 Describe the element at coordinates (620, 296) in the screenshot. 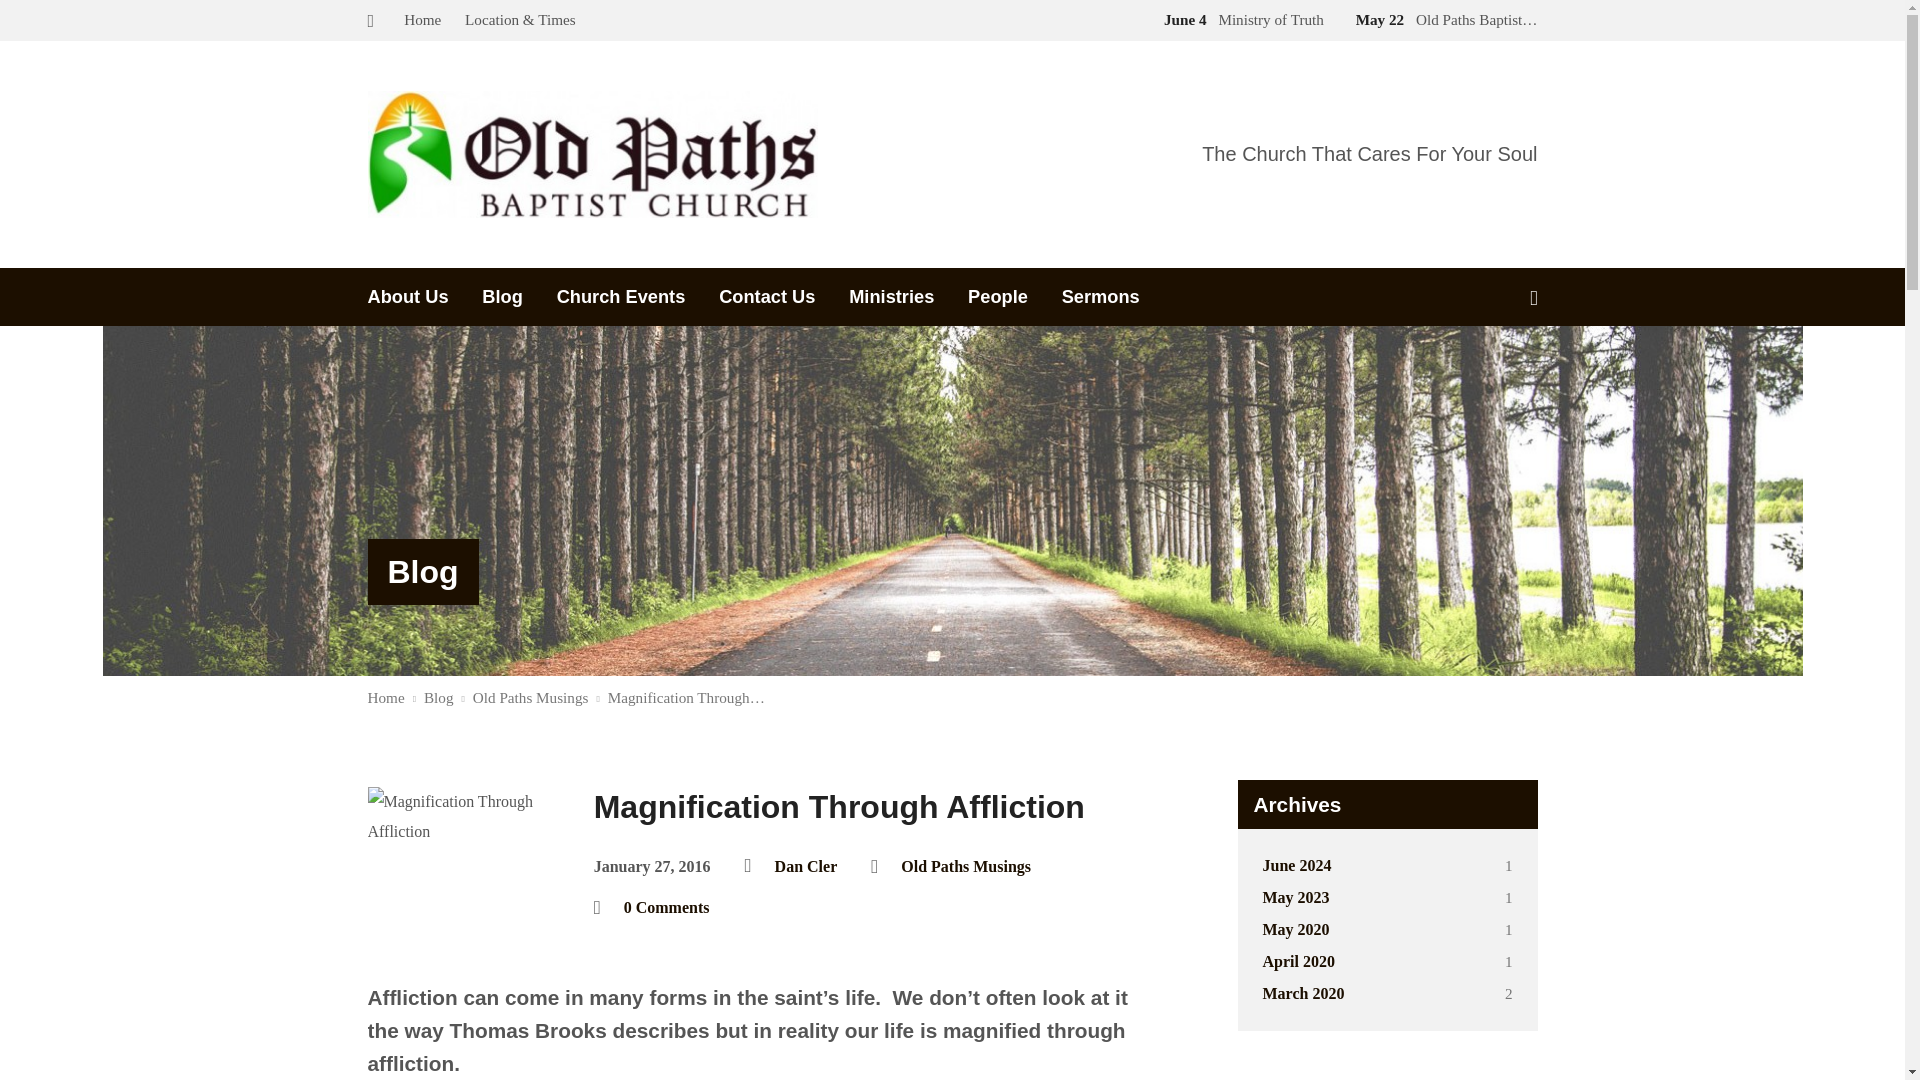

I see `Church Events` at that location.